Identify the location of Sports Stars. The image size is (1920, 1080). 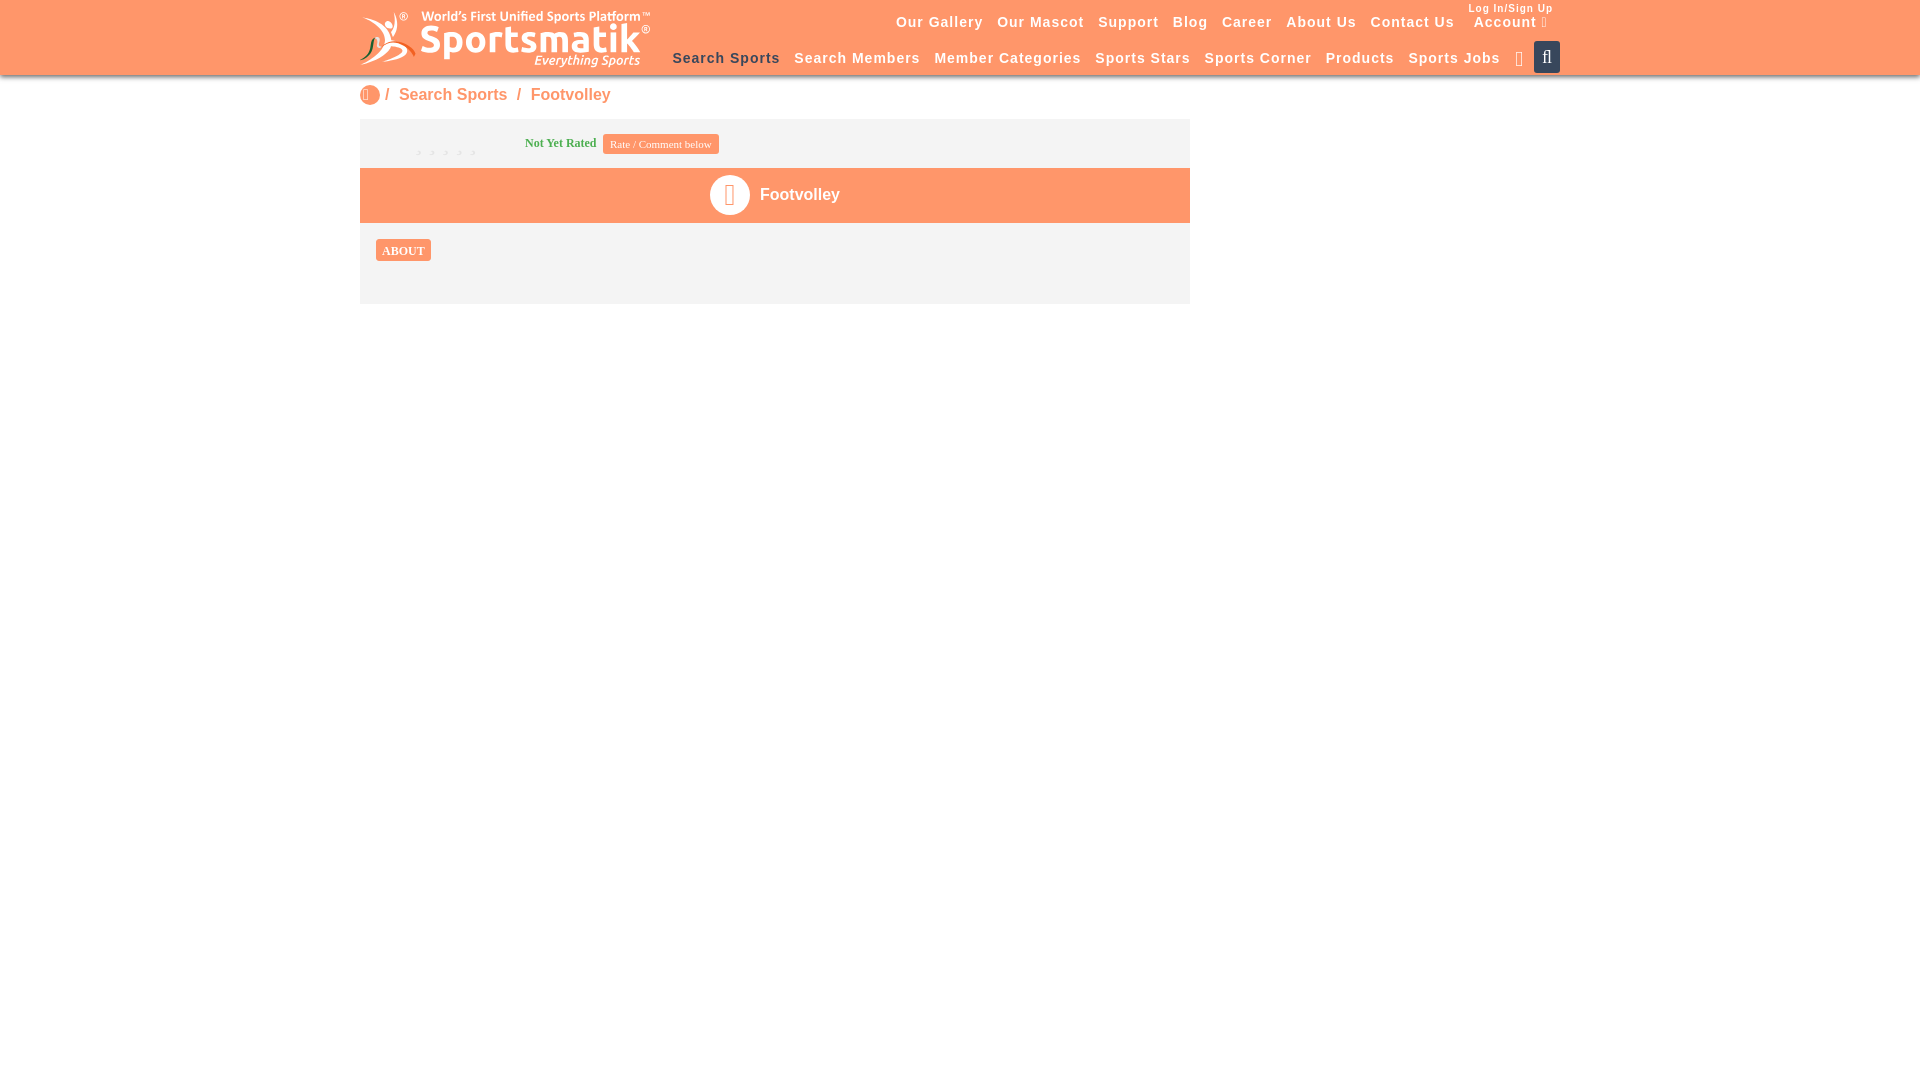
(1142, 59).